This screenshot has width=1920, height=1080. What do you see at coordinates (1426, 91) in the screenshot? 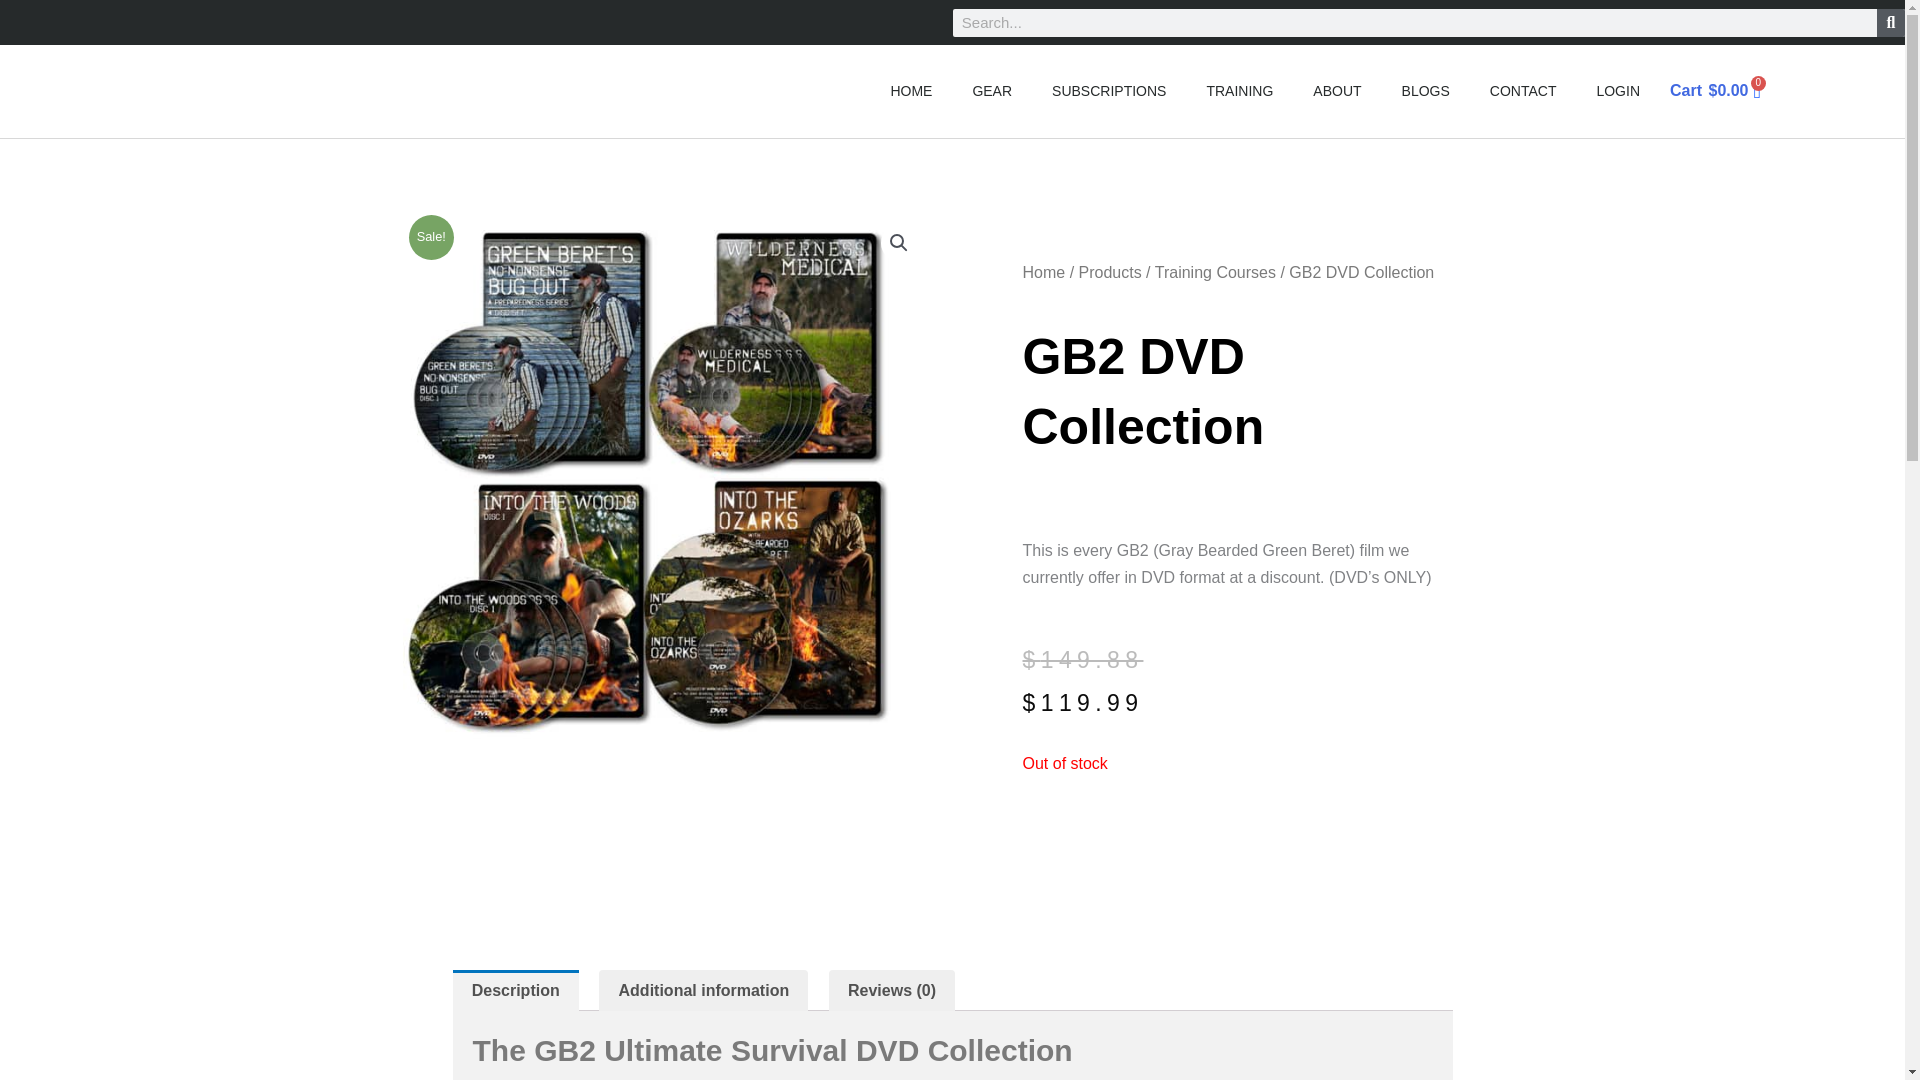
I see `BLOGS` at bounding box center [1426, 91].